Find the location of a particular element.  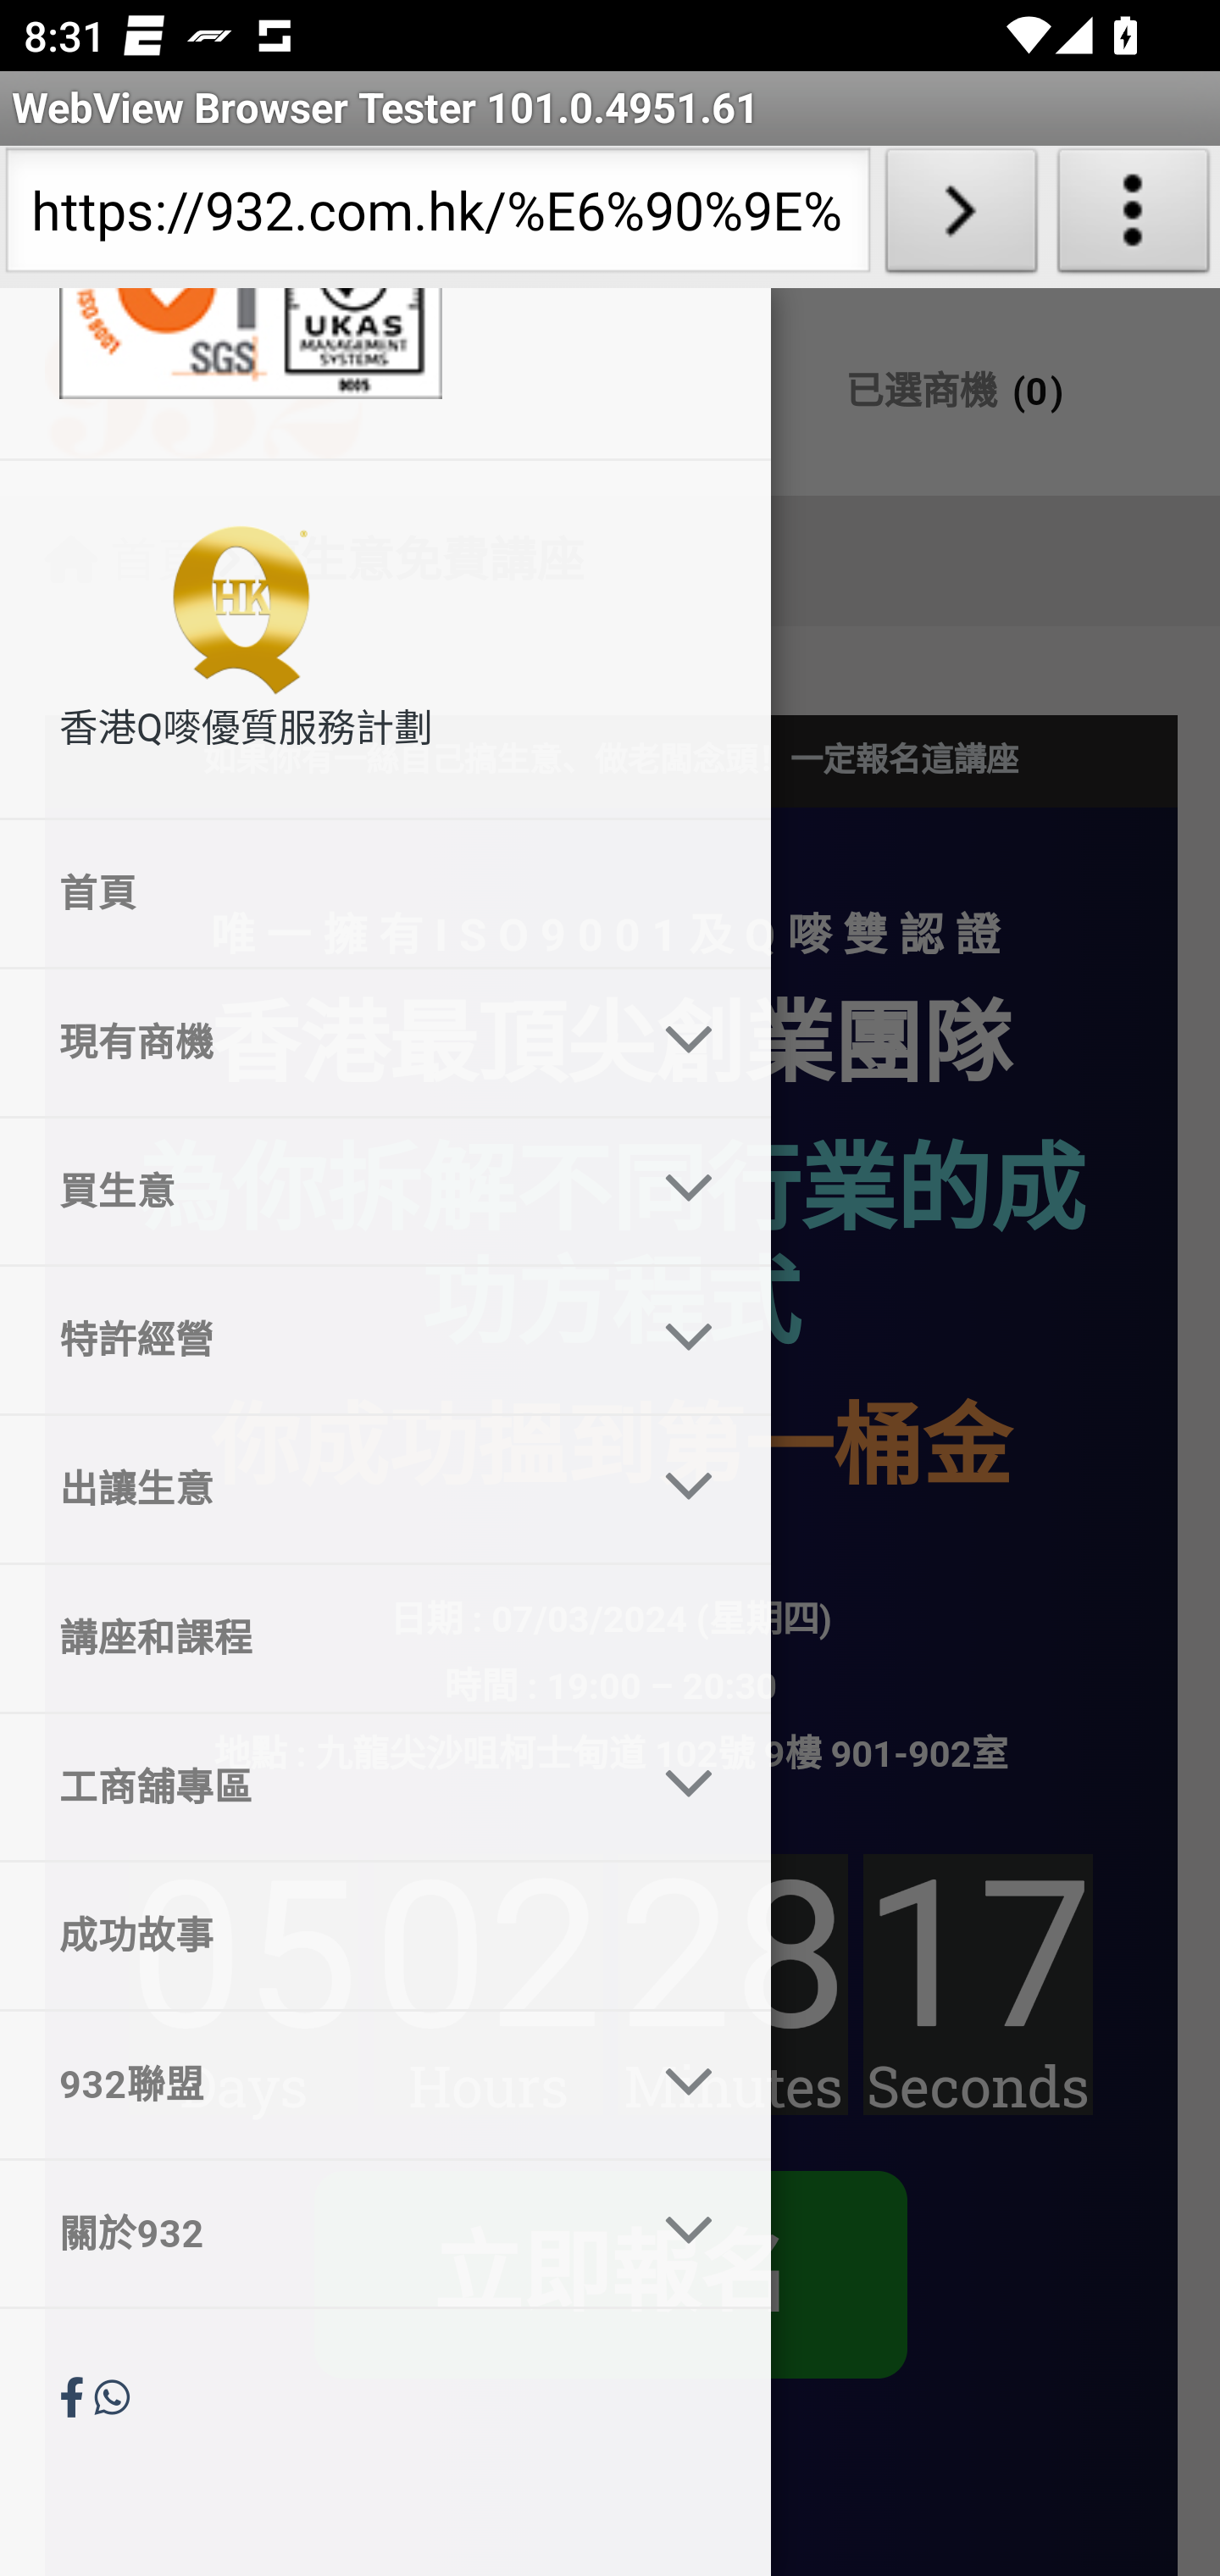

 is located at coordinates (77, 2398).